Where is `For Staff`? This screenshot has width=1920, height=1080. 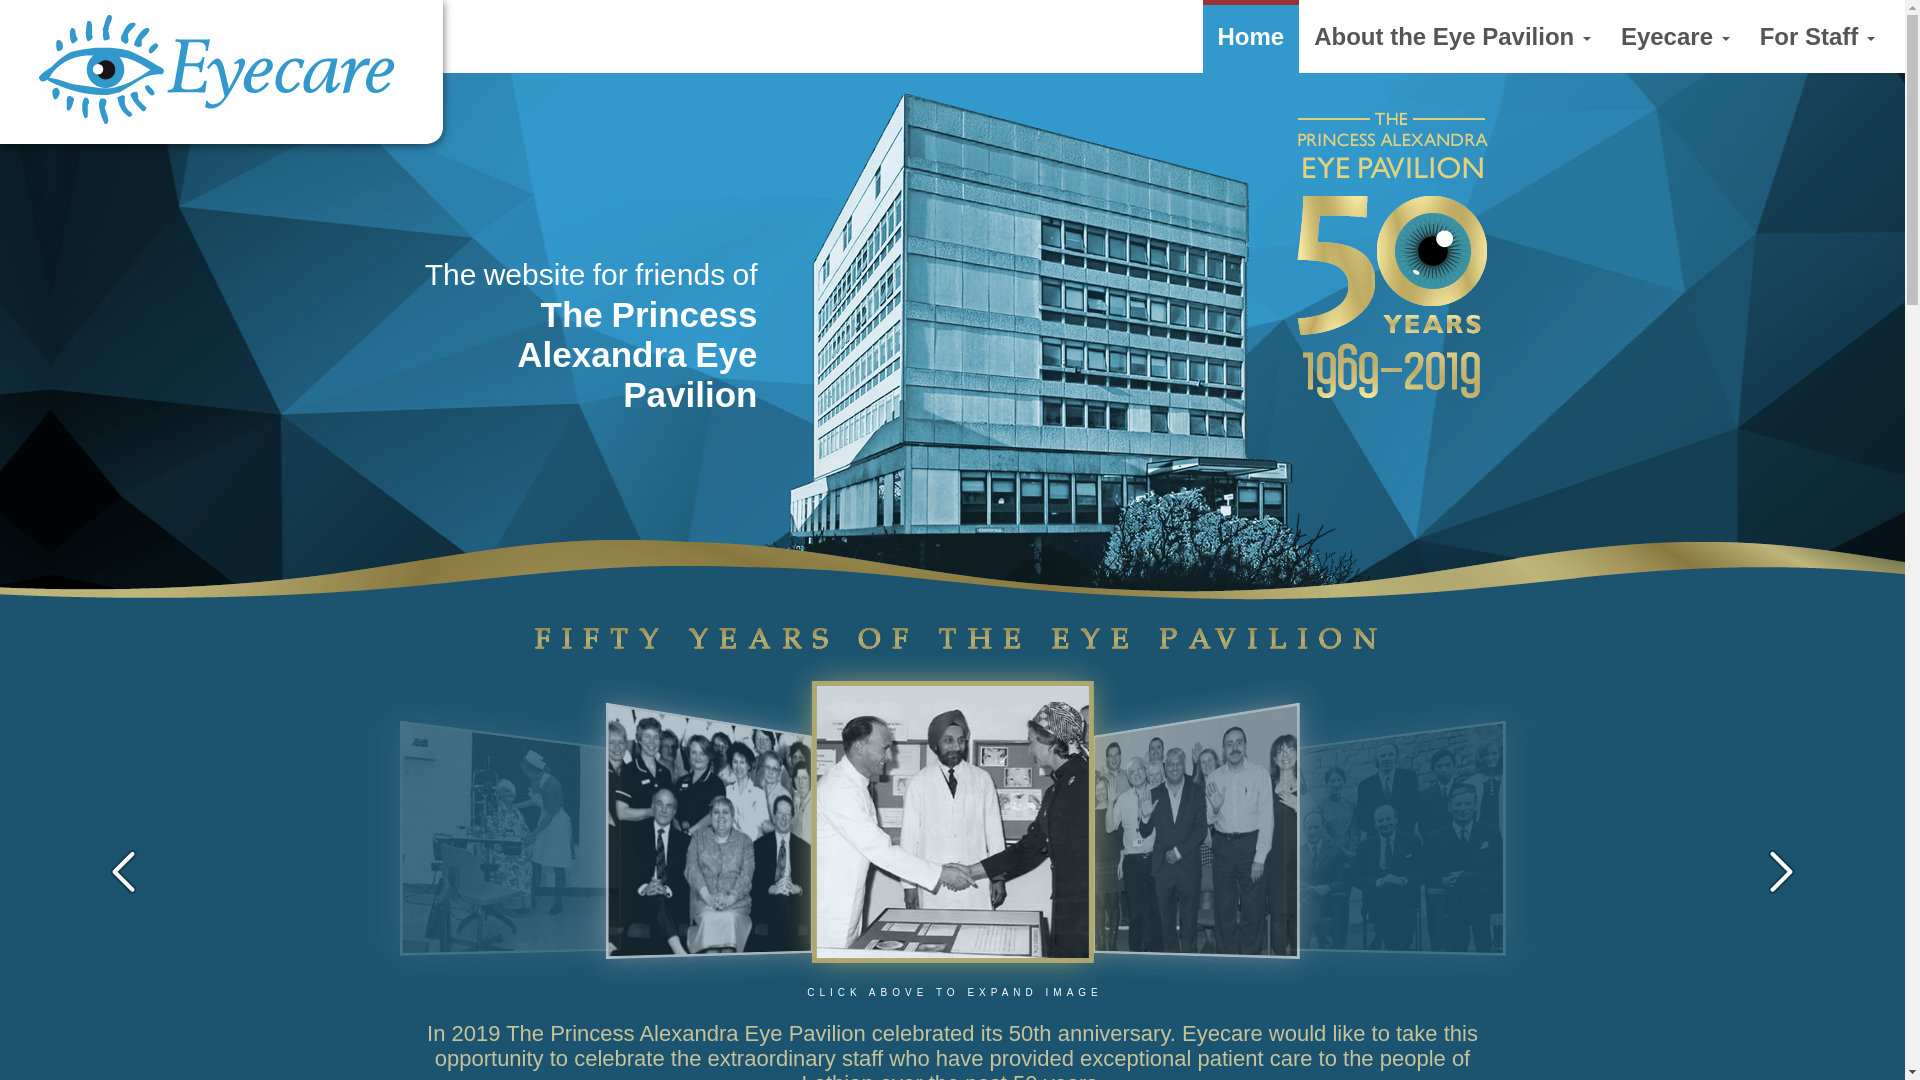 For Staff is located at coordinates (1817, 36).